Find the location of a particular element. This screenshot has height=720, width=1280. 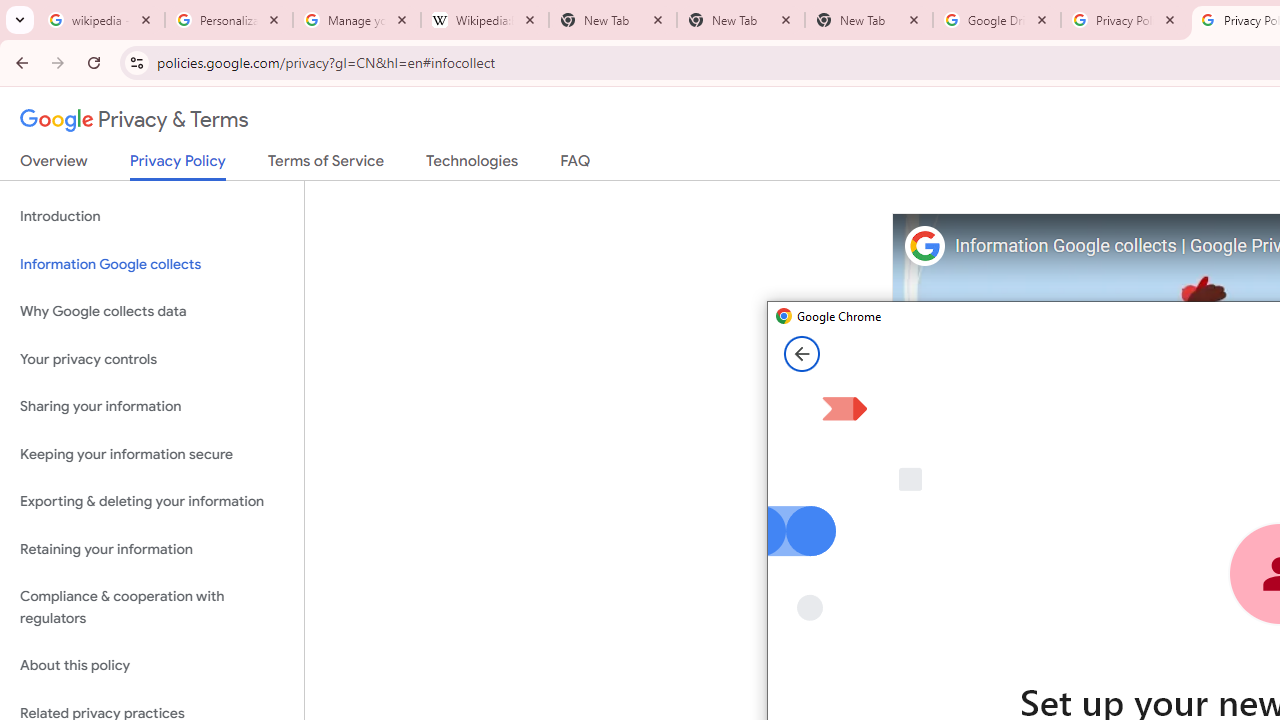

New Tab is located at coordinates (869, 20).